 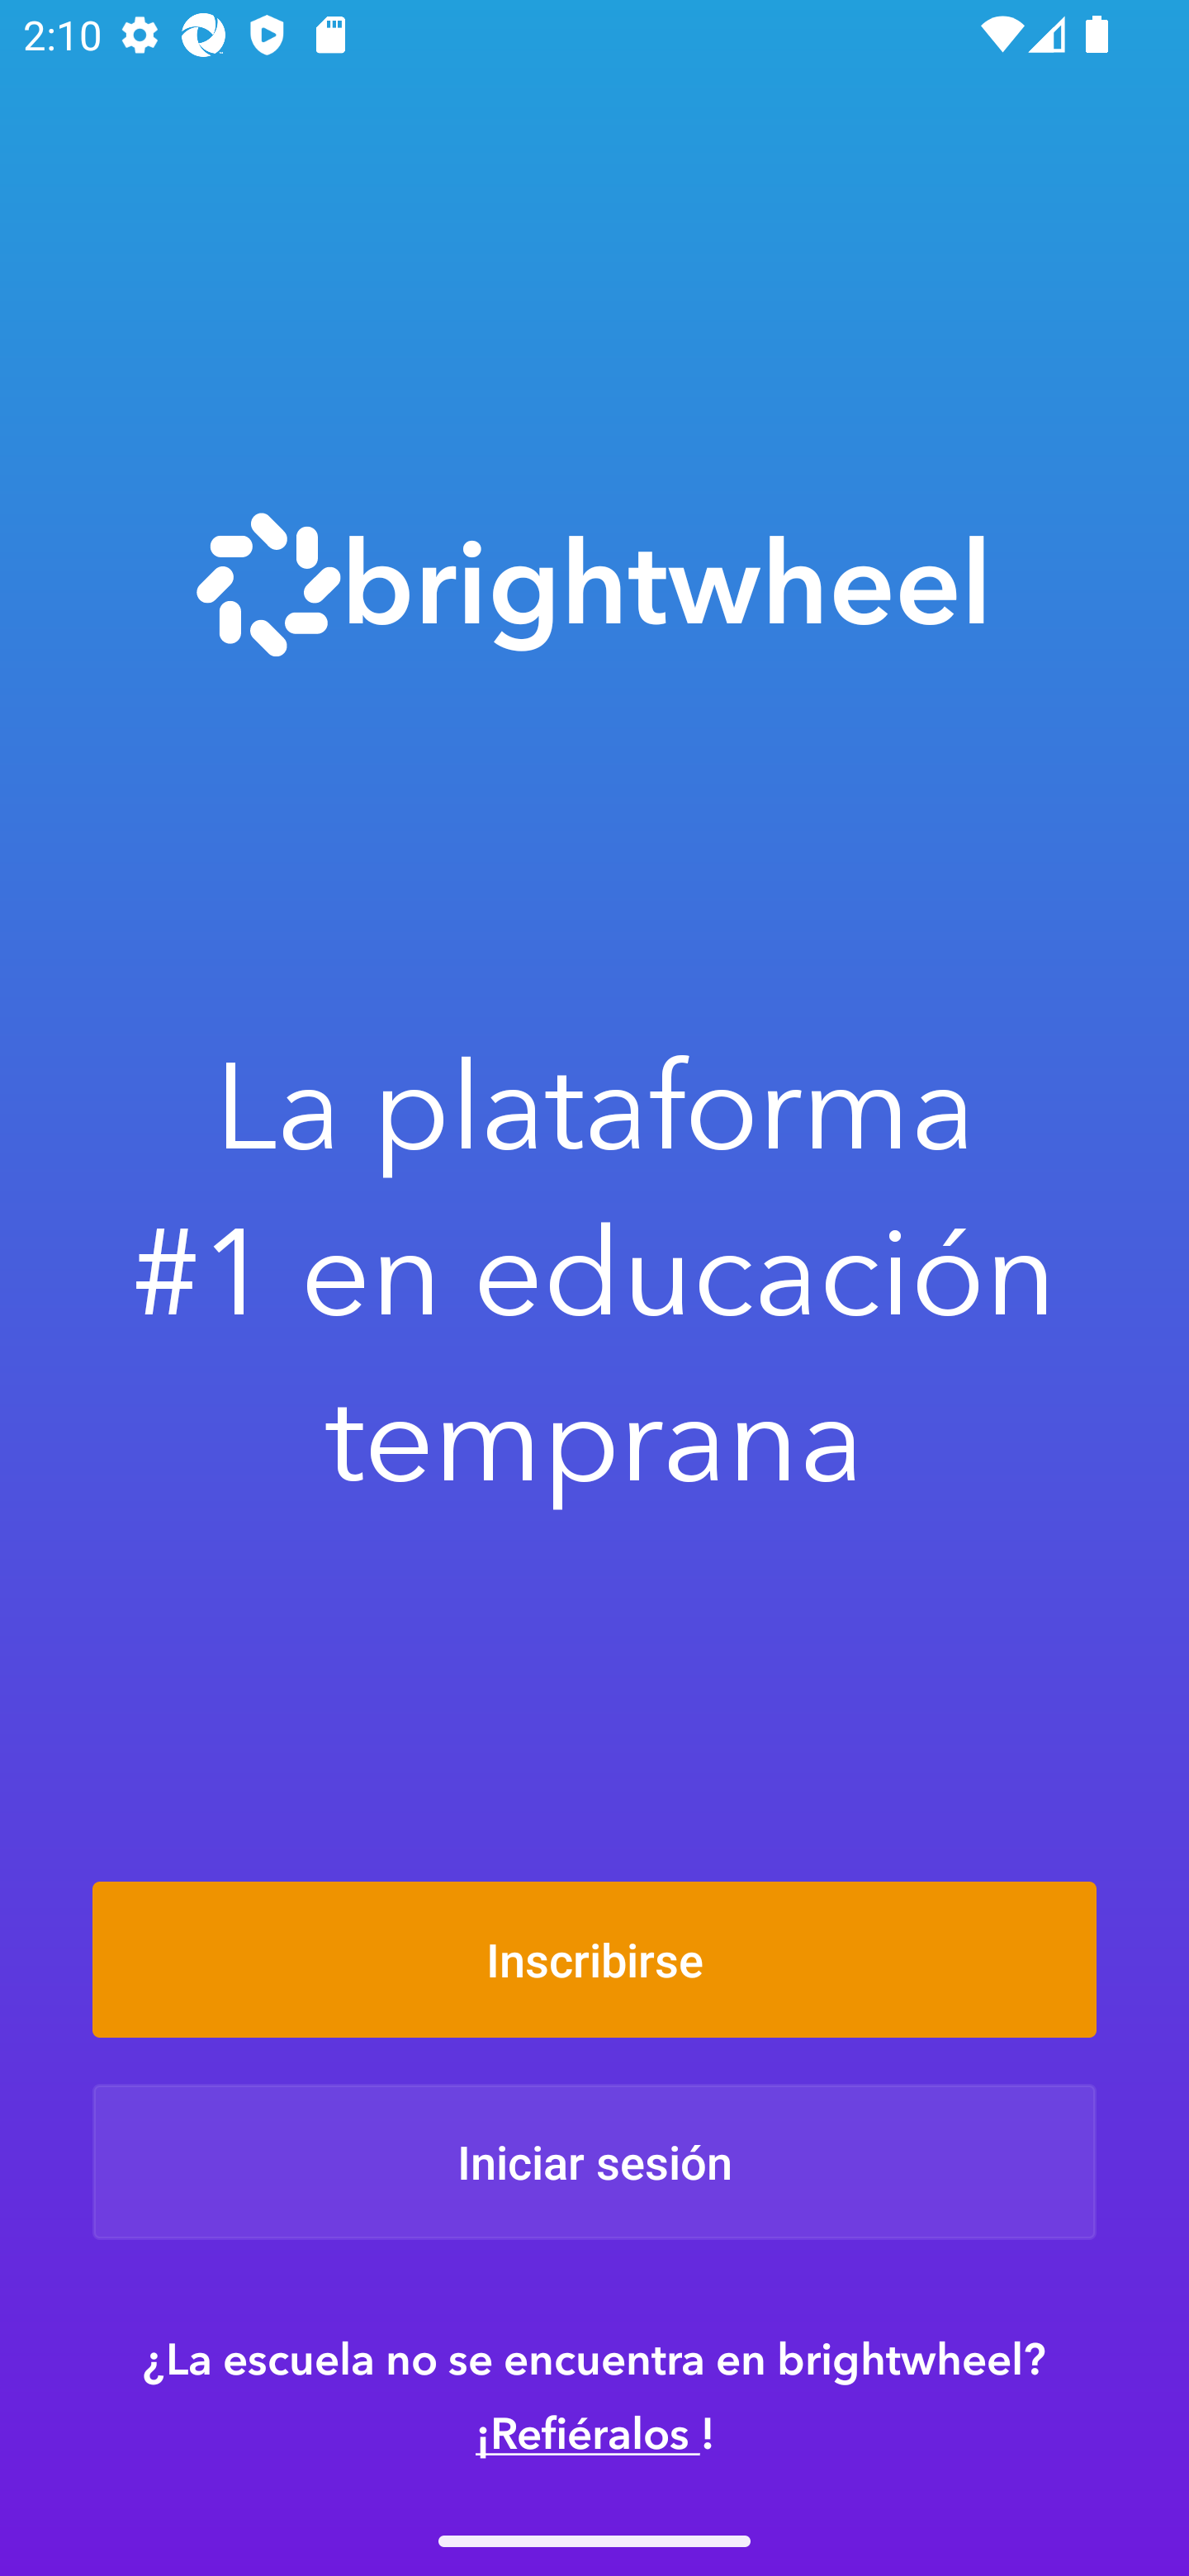 What do you see at coordinates (594, 2162) in the screenshot?
I see `Iniciar sesión` at bounding box center [594, 2162].